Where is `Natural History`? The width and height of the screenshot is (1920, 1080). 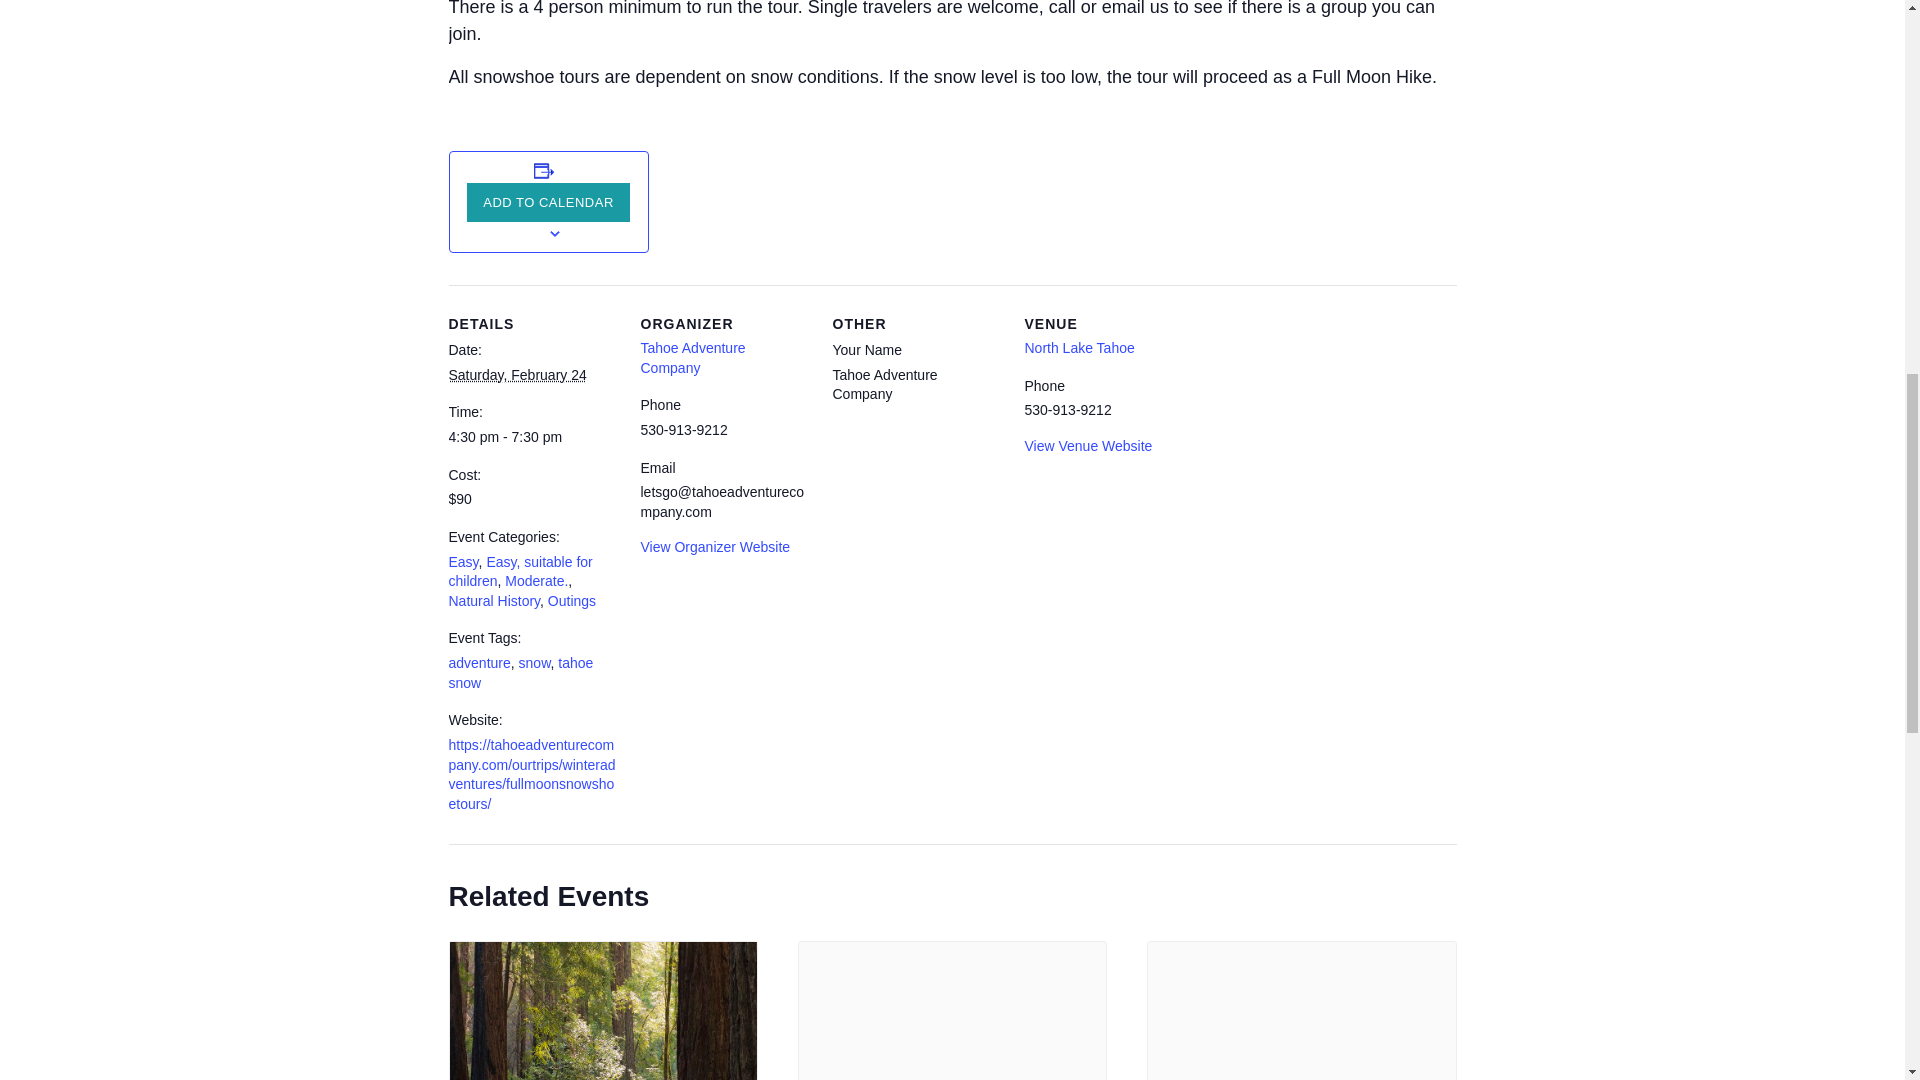 Natural History is located at coordinates (493, 600).